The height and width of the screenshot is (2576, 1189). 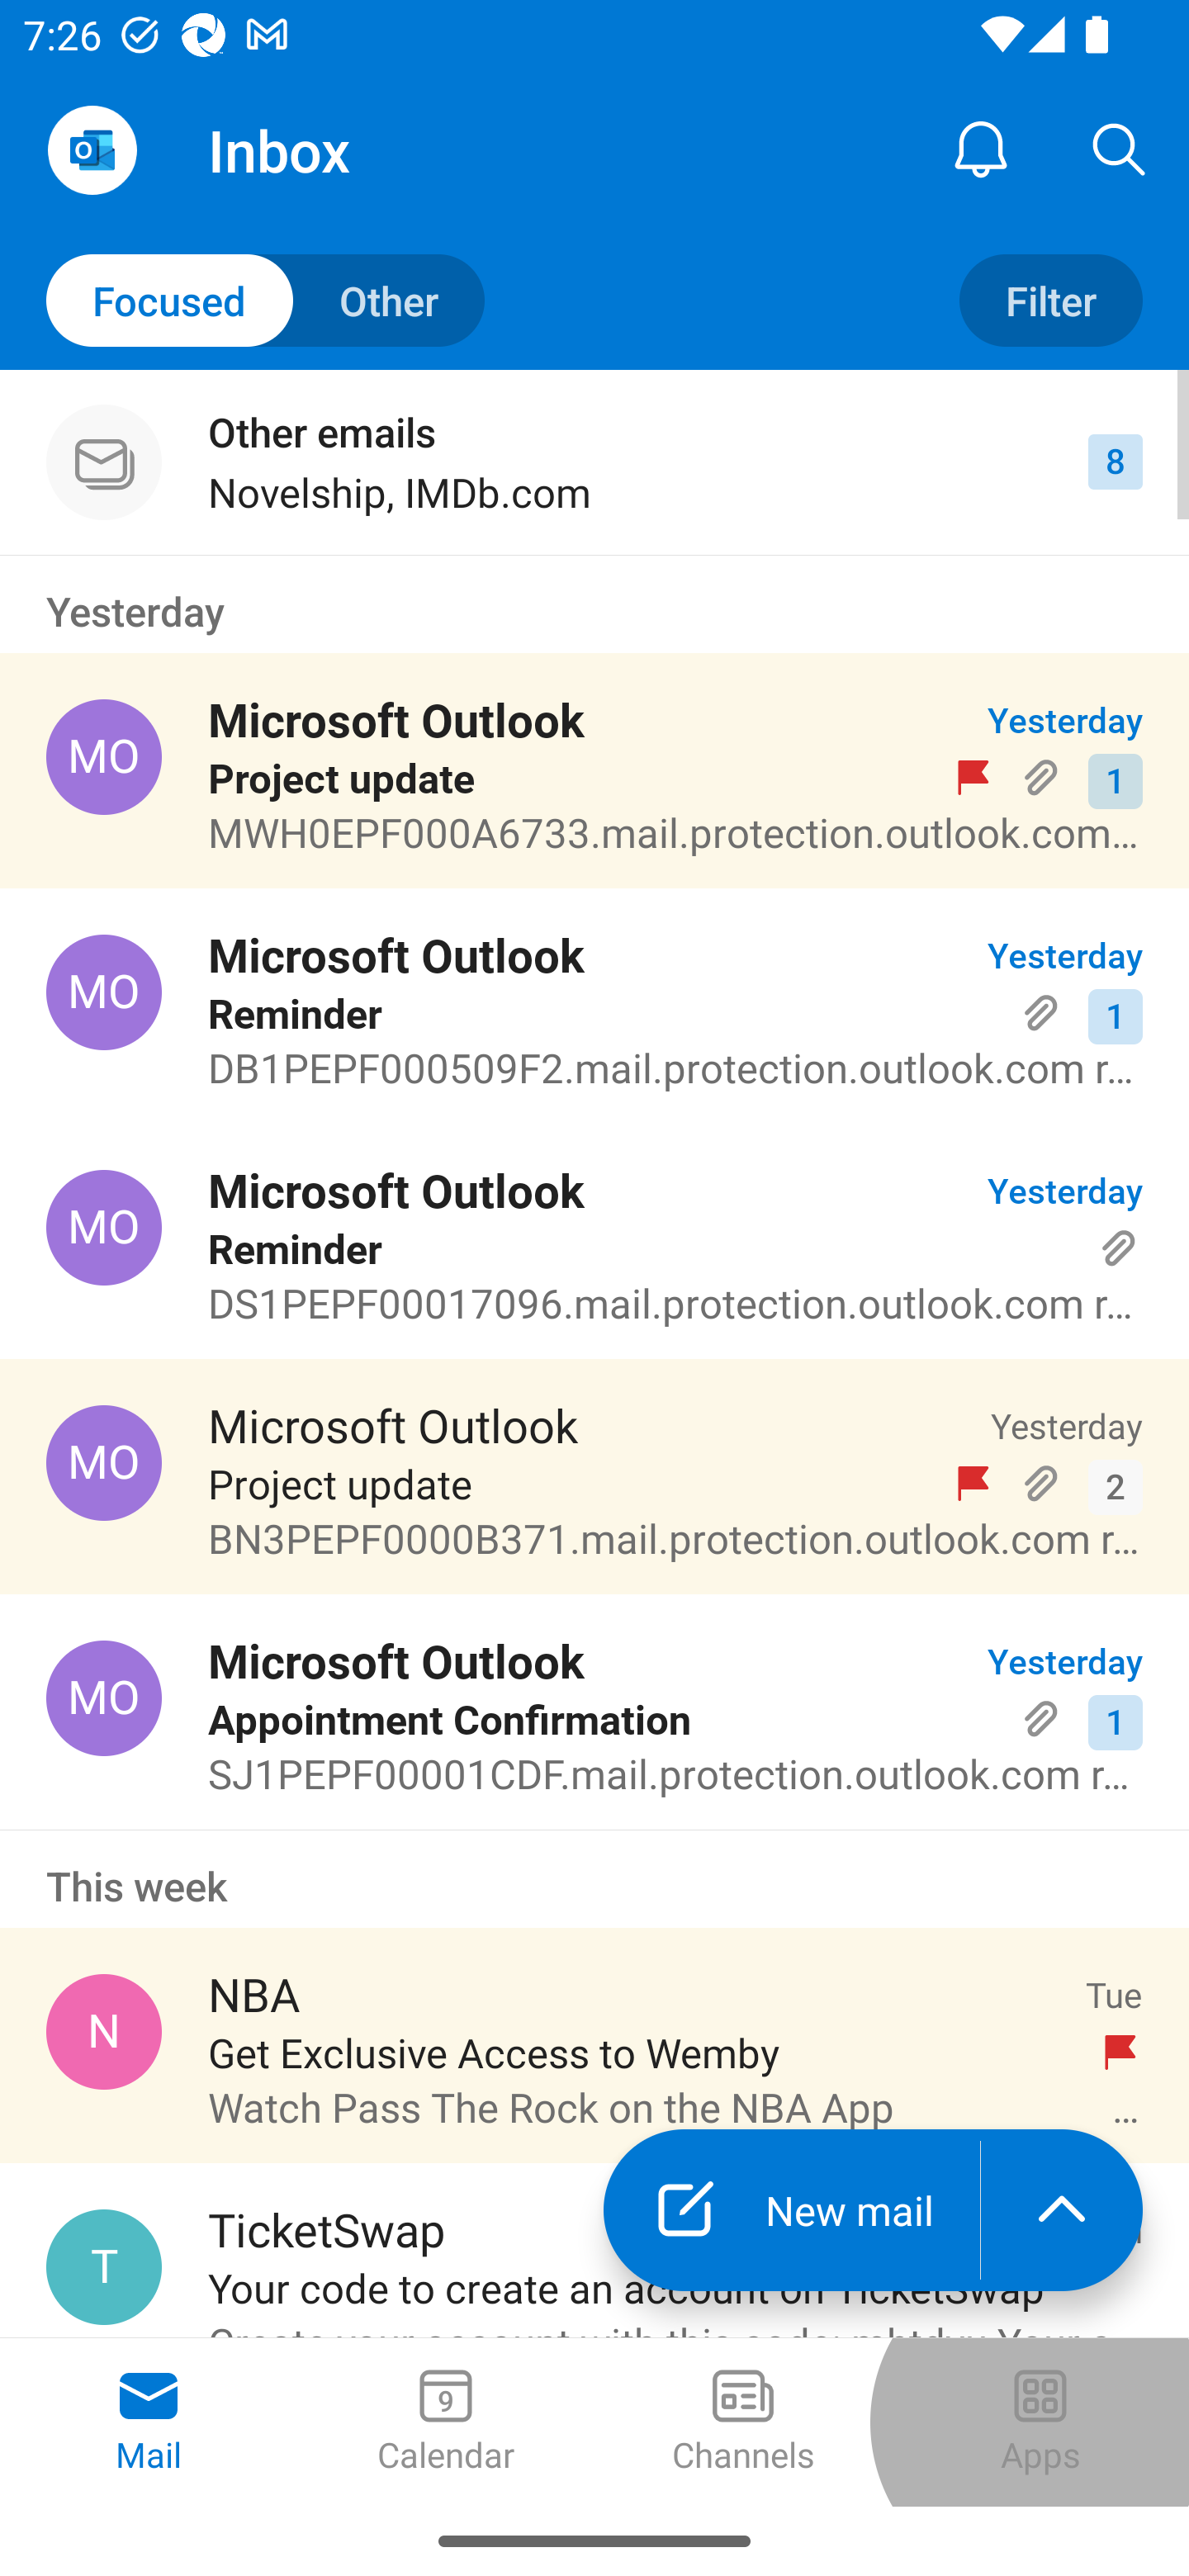 What do you see at coordinates (92, 150) in the screenshot?
I see `Open Navigation Drawer` at bounding box center [92, 150].